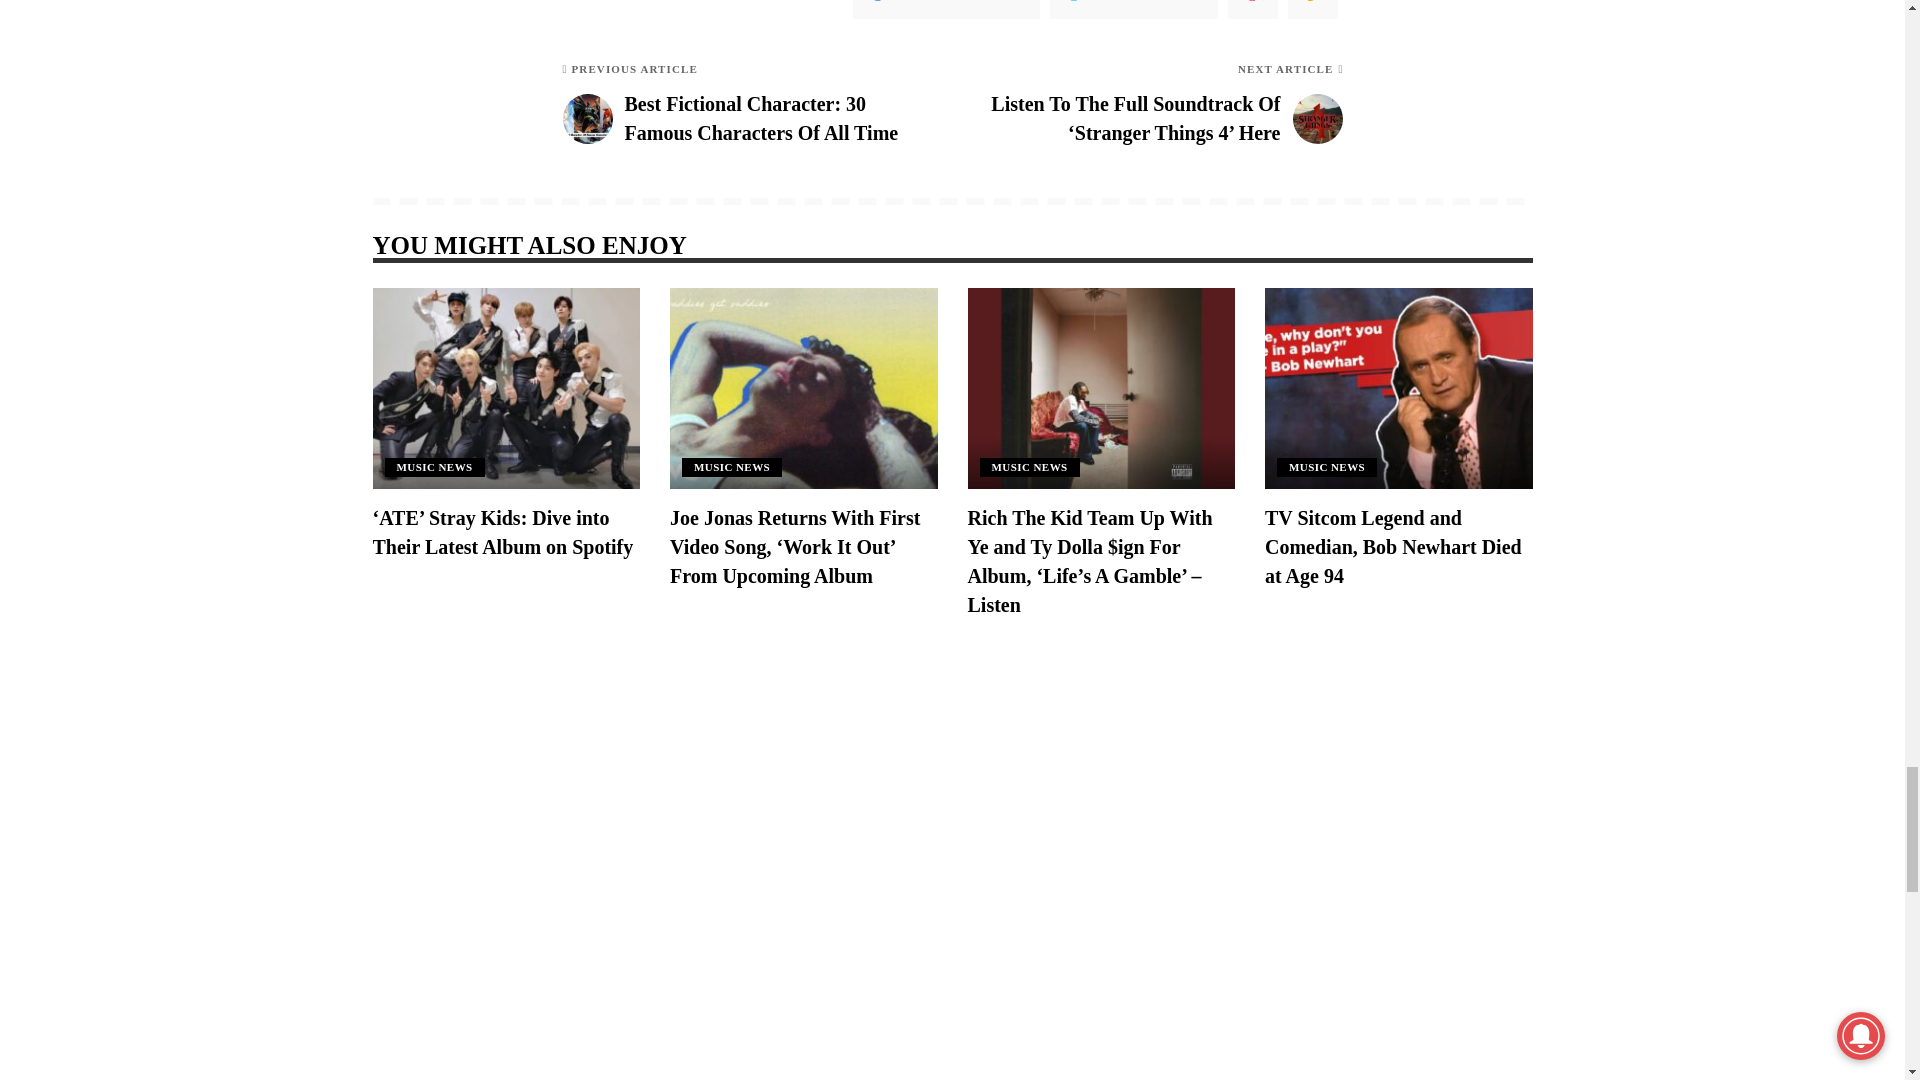  I want to click on Share on Twitter, so click(1134, 10).